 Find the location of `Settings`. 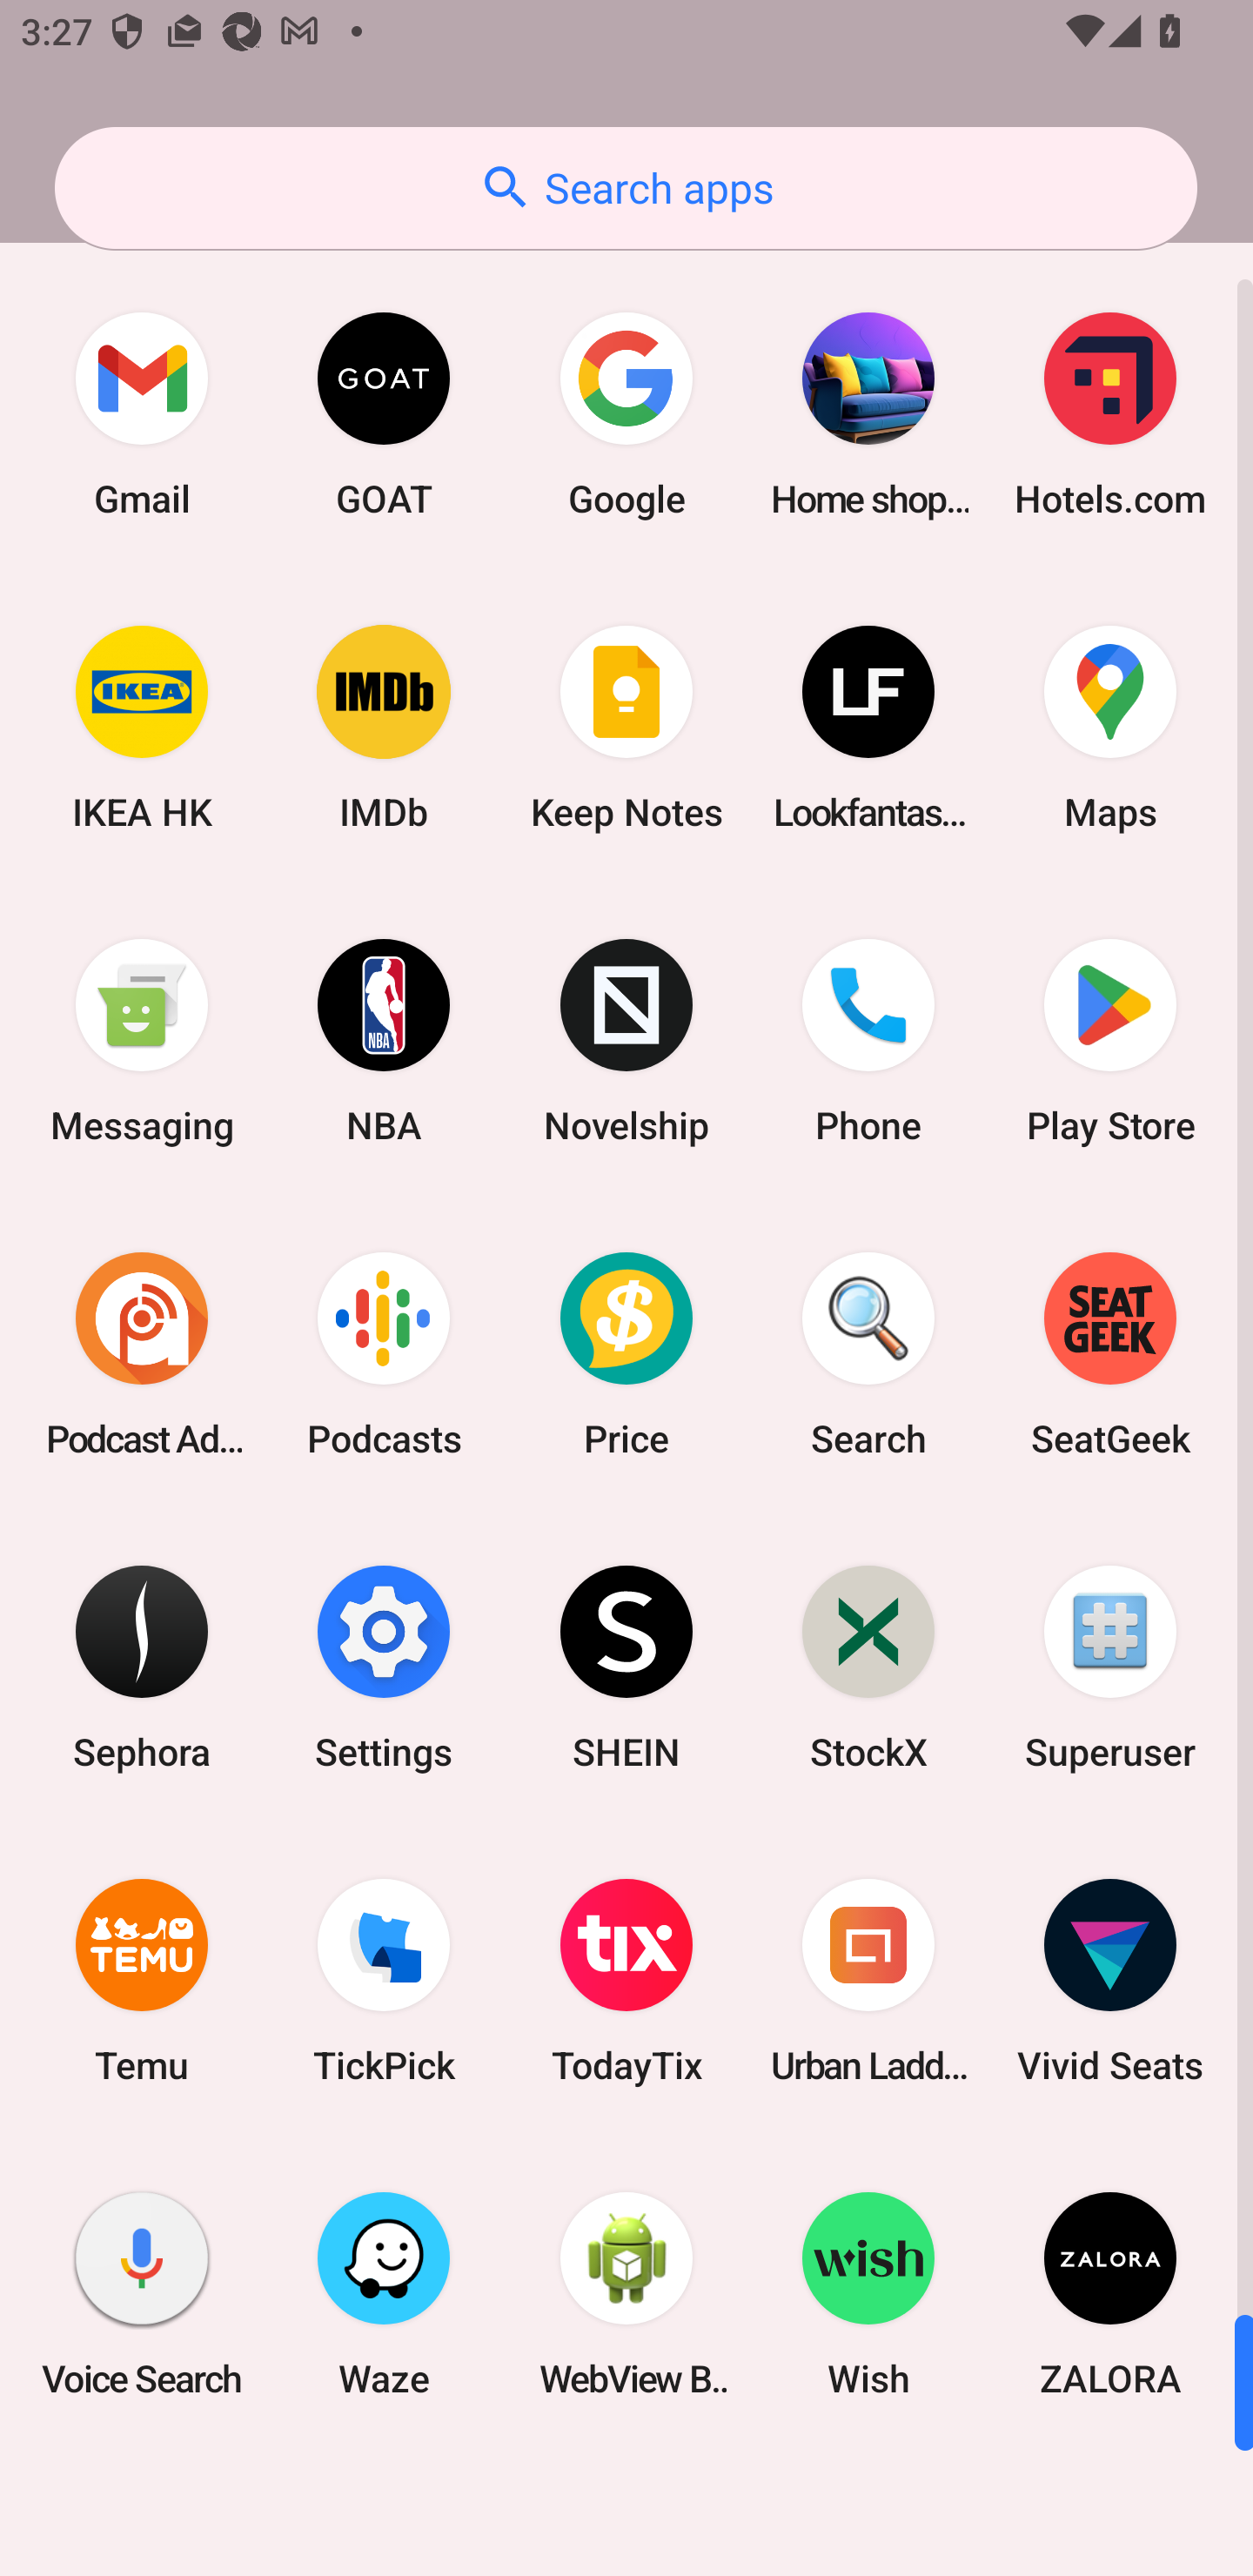

Settings is located at coordinates (384, 1666).